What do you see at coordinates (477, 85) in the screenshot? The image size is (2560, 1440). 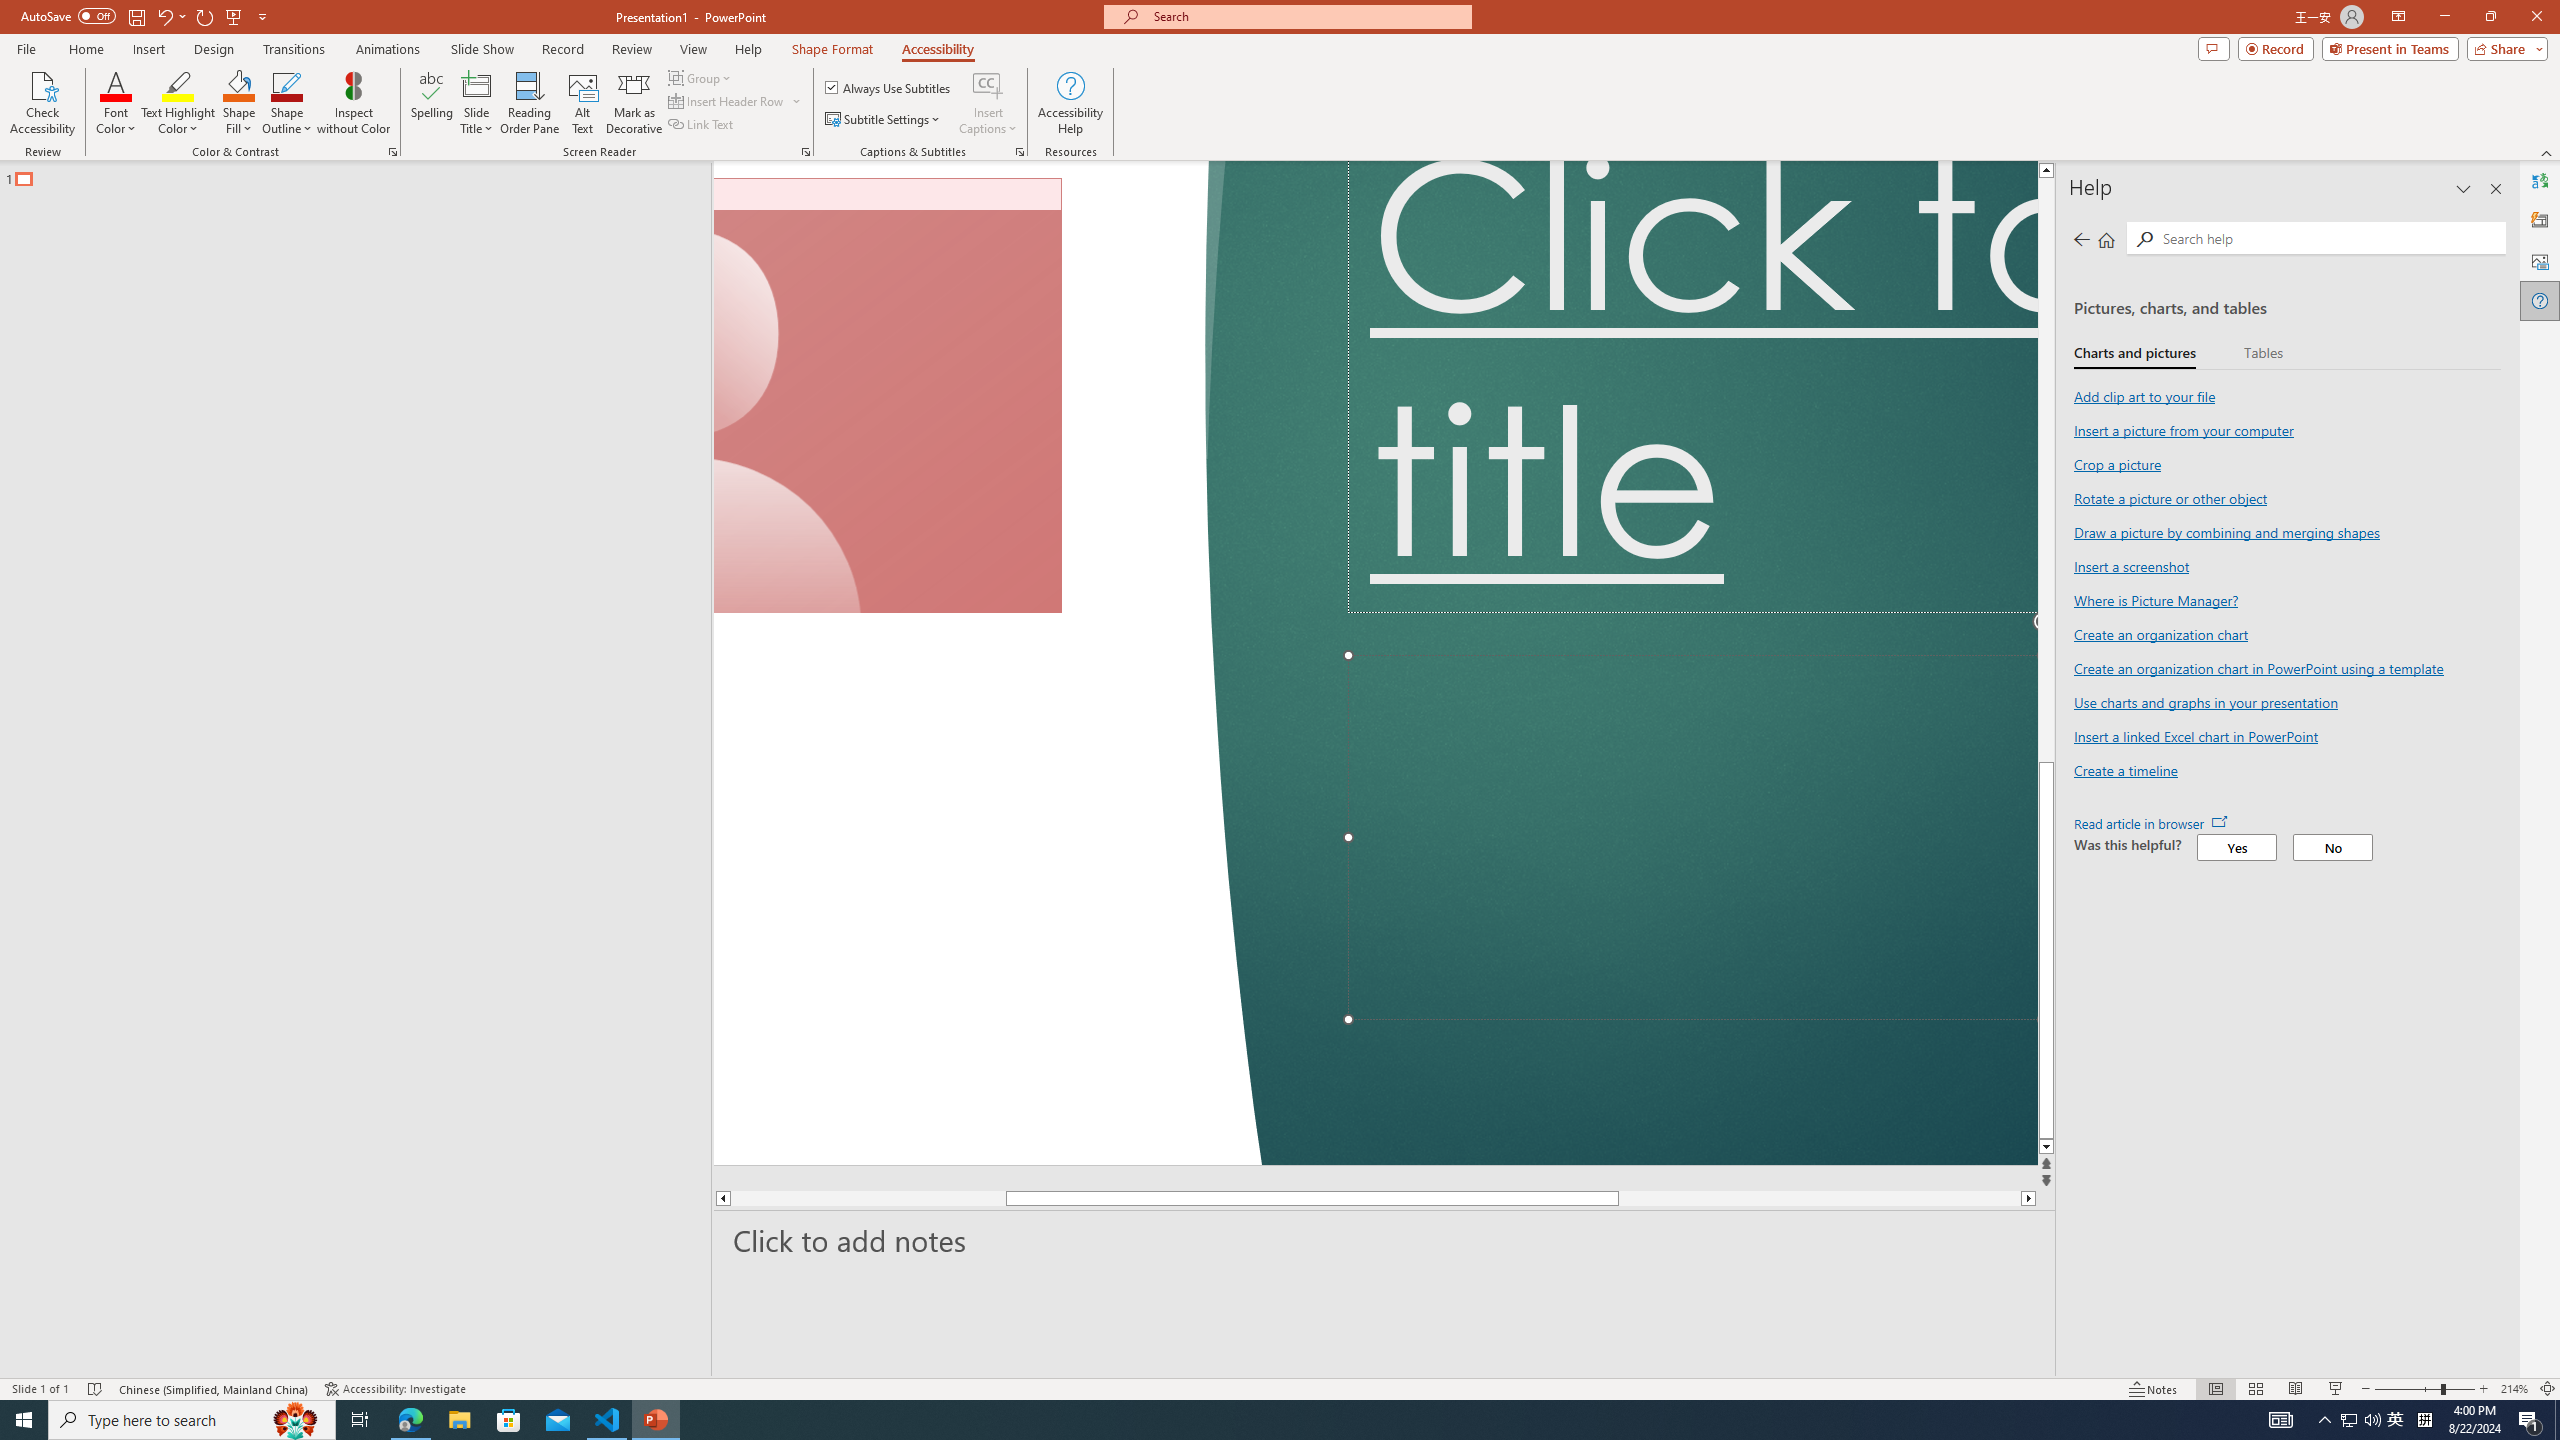 I see `Slide Title` at bounding box center [477, 85].